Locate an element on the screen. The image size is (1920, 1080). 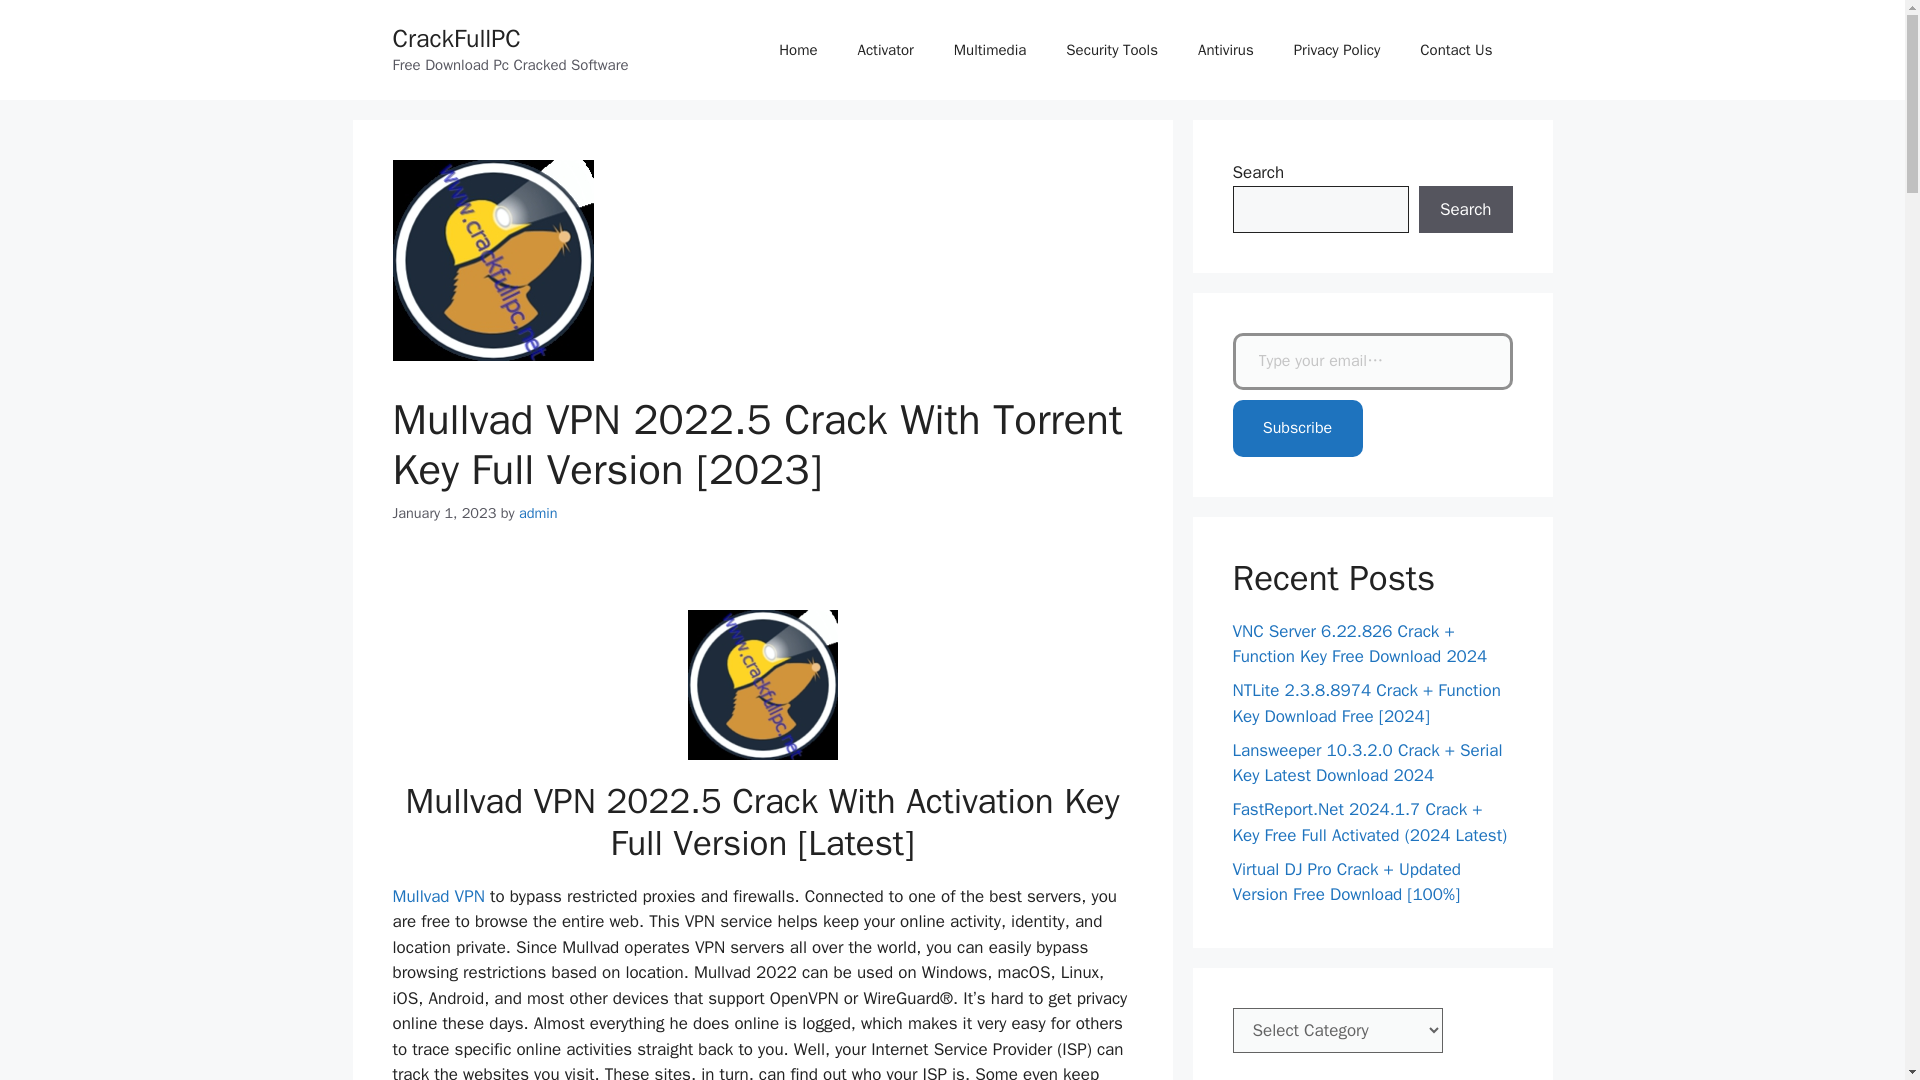
Home is located at coordinates (798, 50).